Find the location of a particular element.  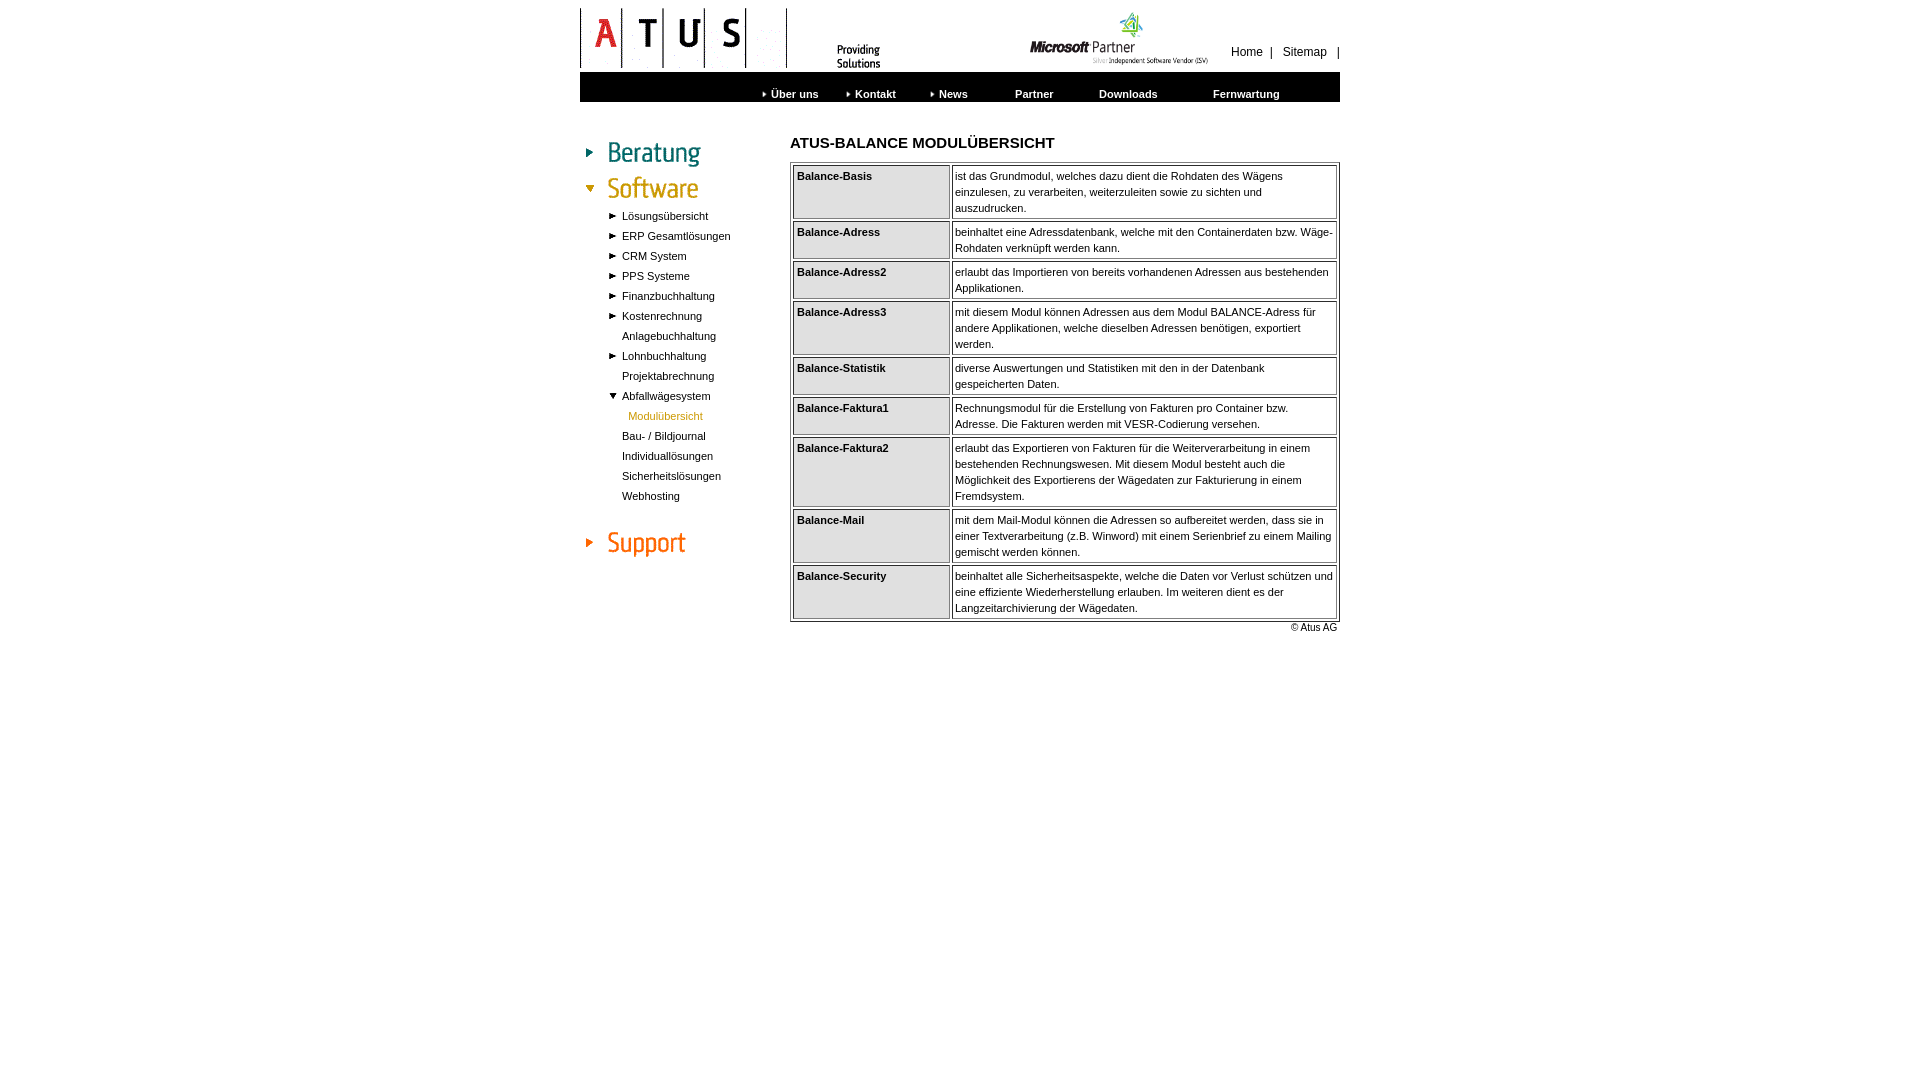

CRM System is located at coordinates (654, 256).